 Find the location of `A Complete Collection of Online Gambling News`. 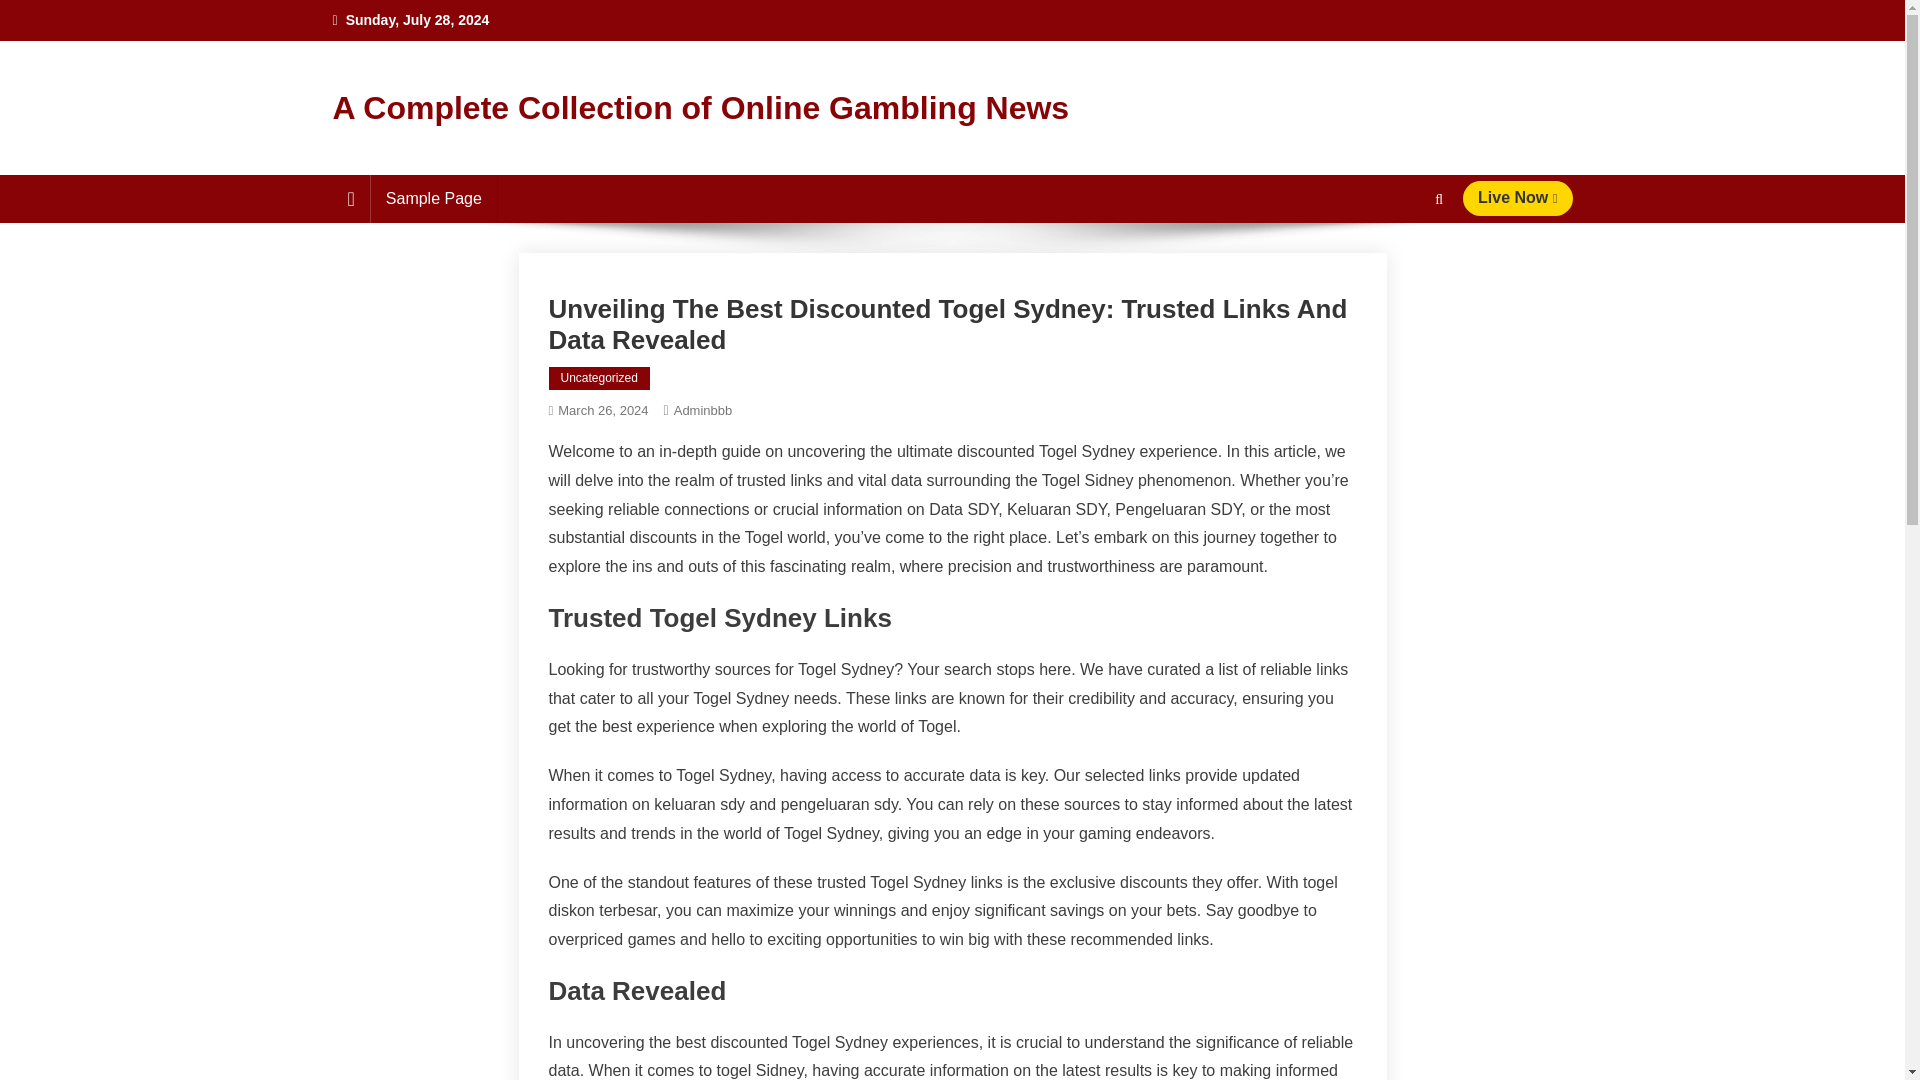

A Complete Collection of Online Gambling News is located at coordinates (700, 108).